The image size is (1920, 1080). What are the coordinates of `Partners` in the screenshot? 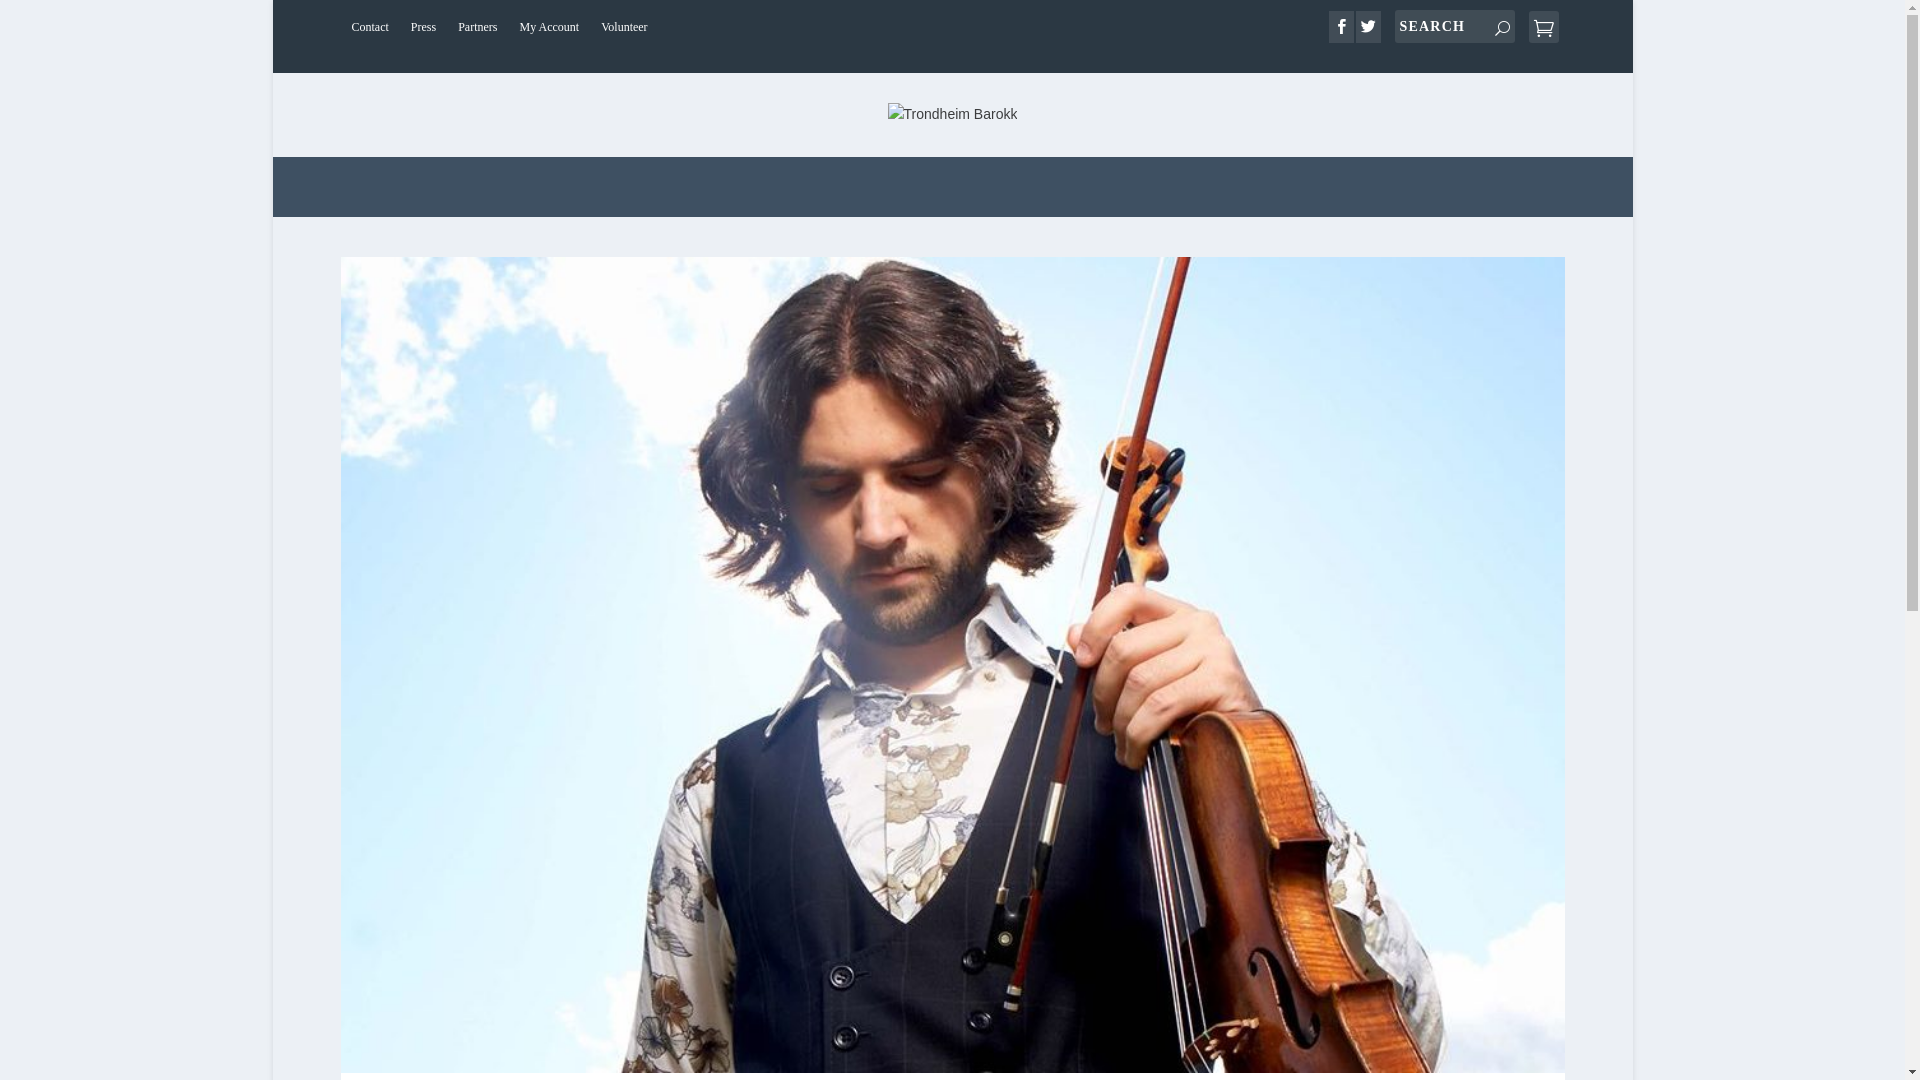 It's located at (478, 26).